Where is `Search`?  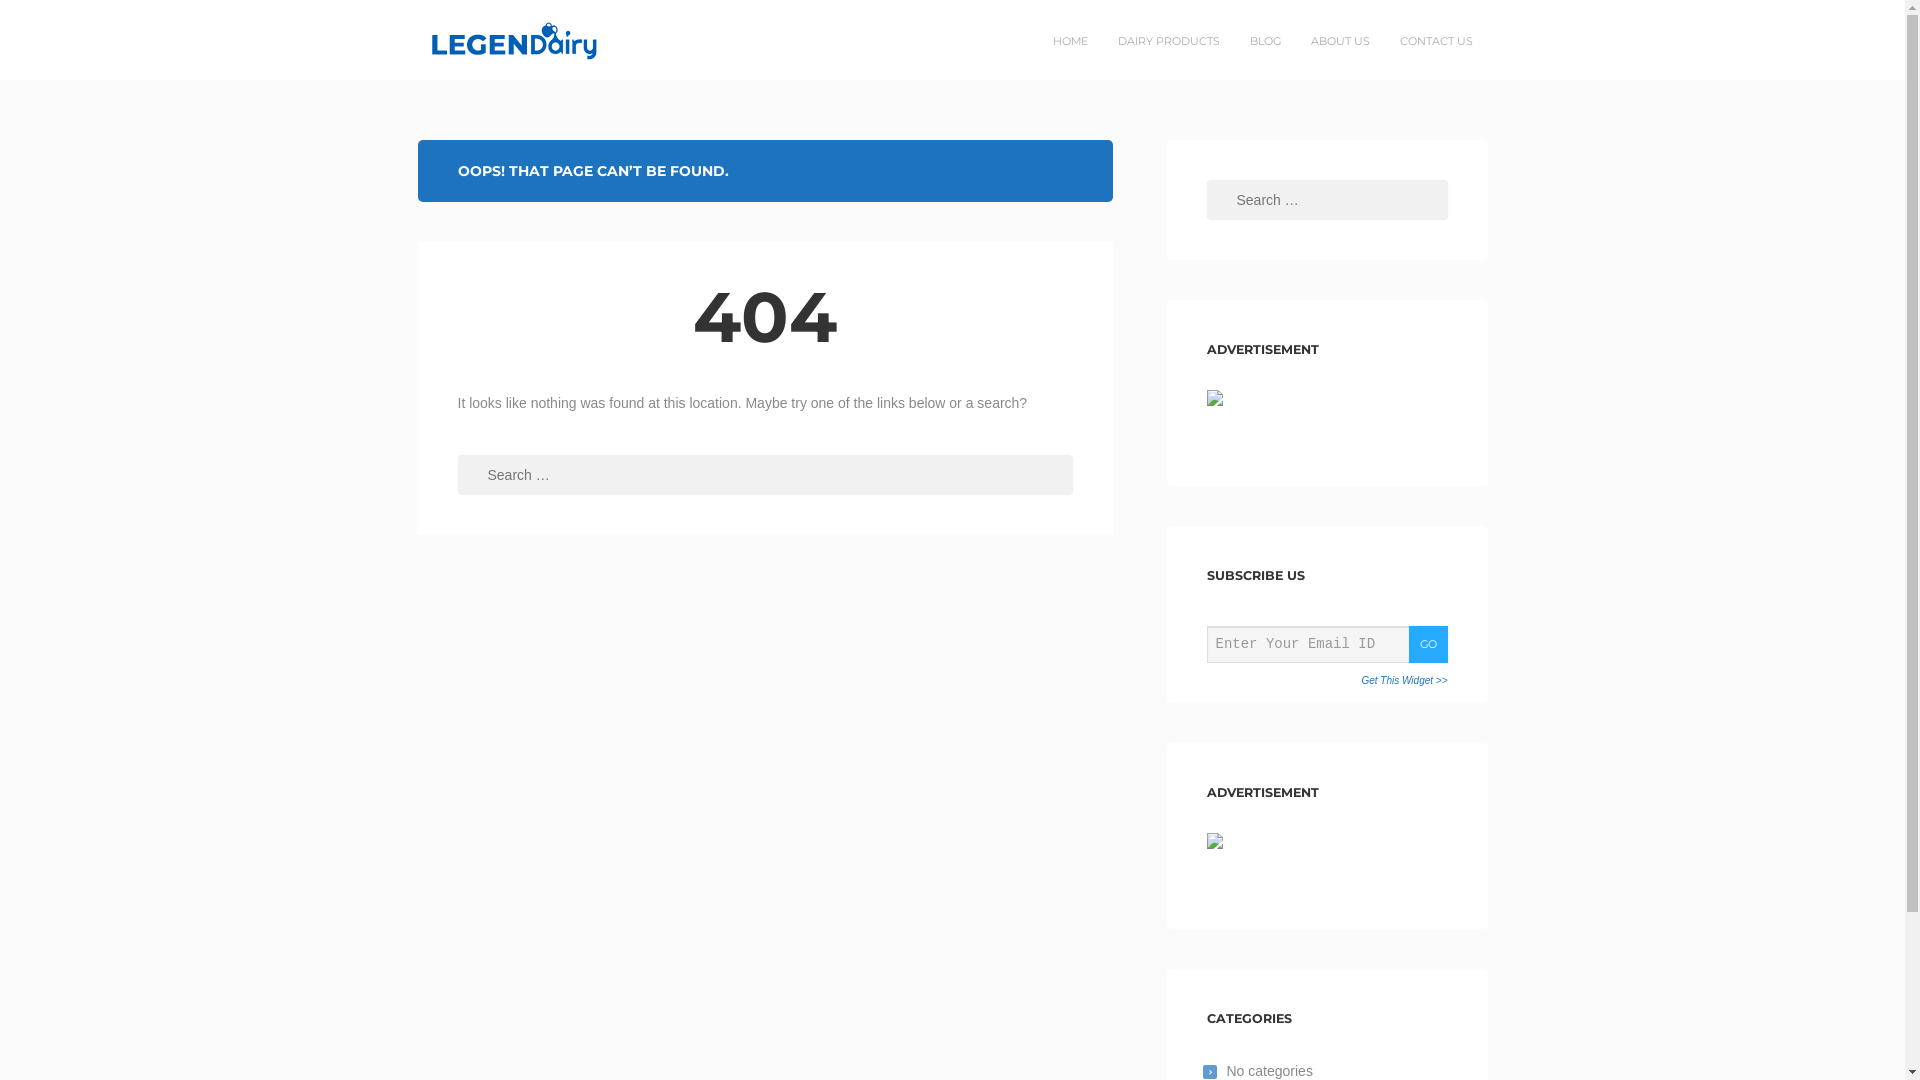
Search is located at coordinates (54, 19).